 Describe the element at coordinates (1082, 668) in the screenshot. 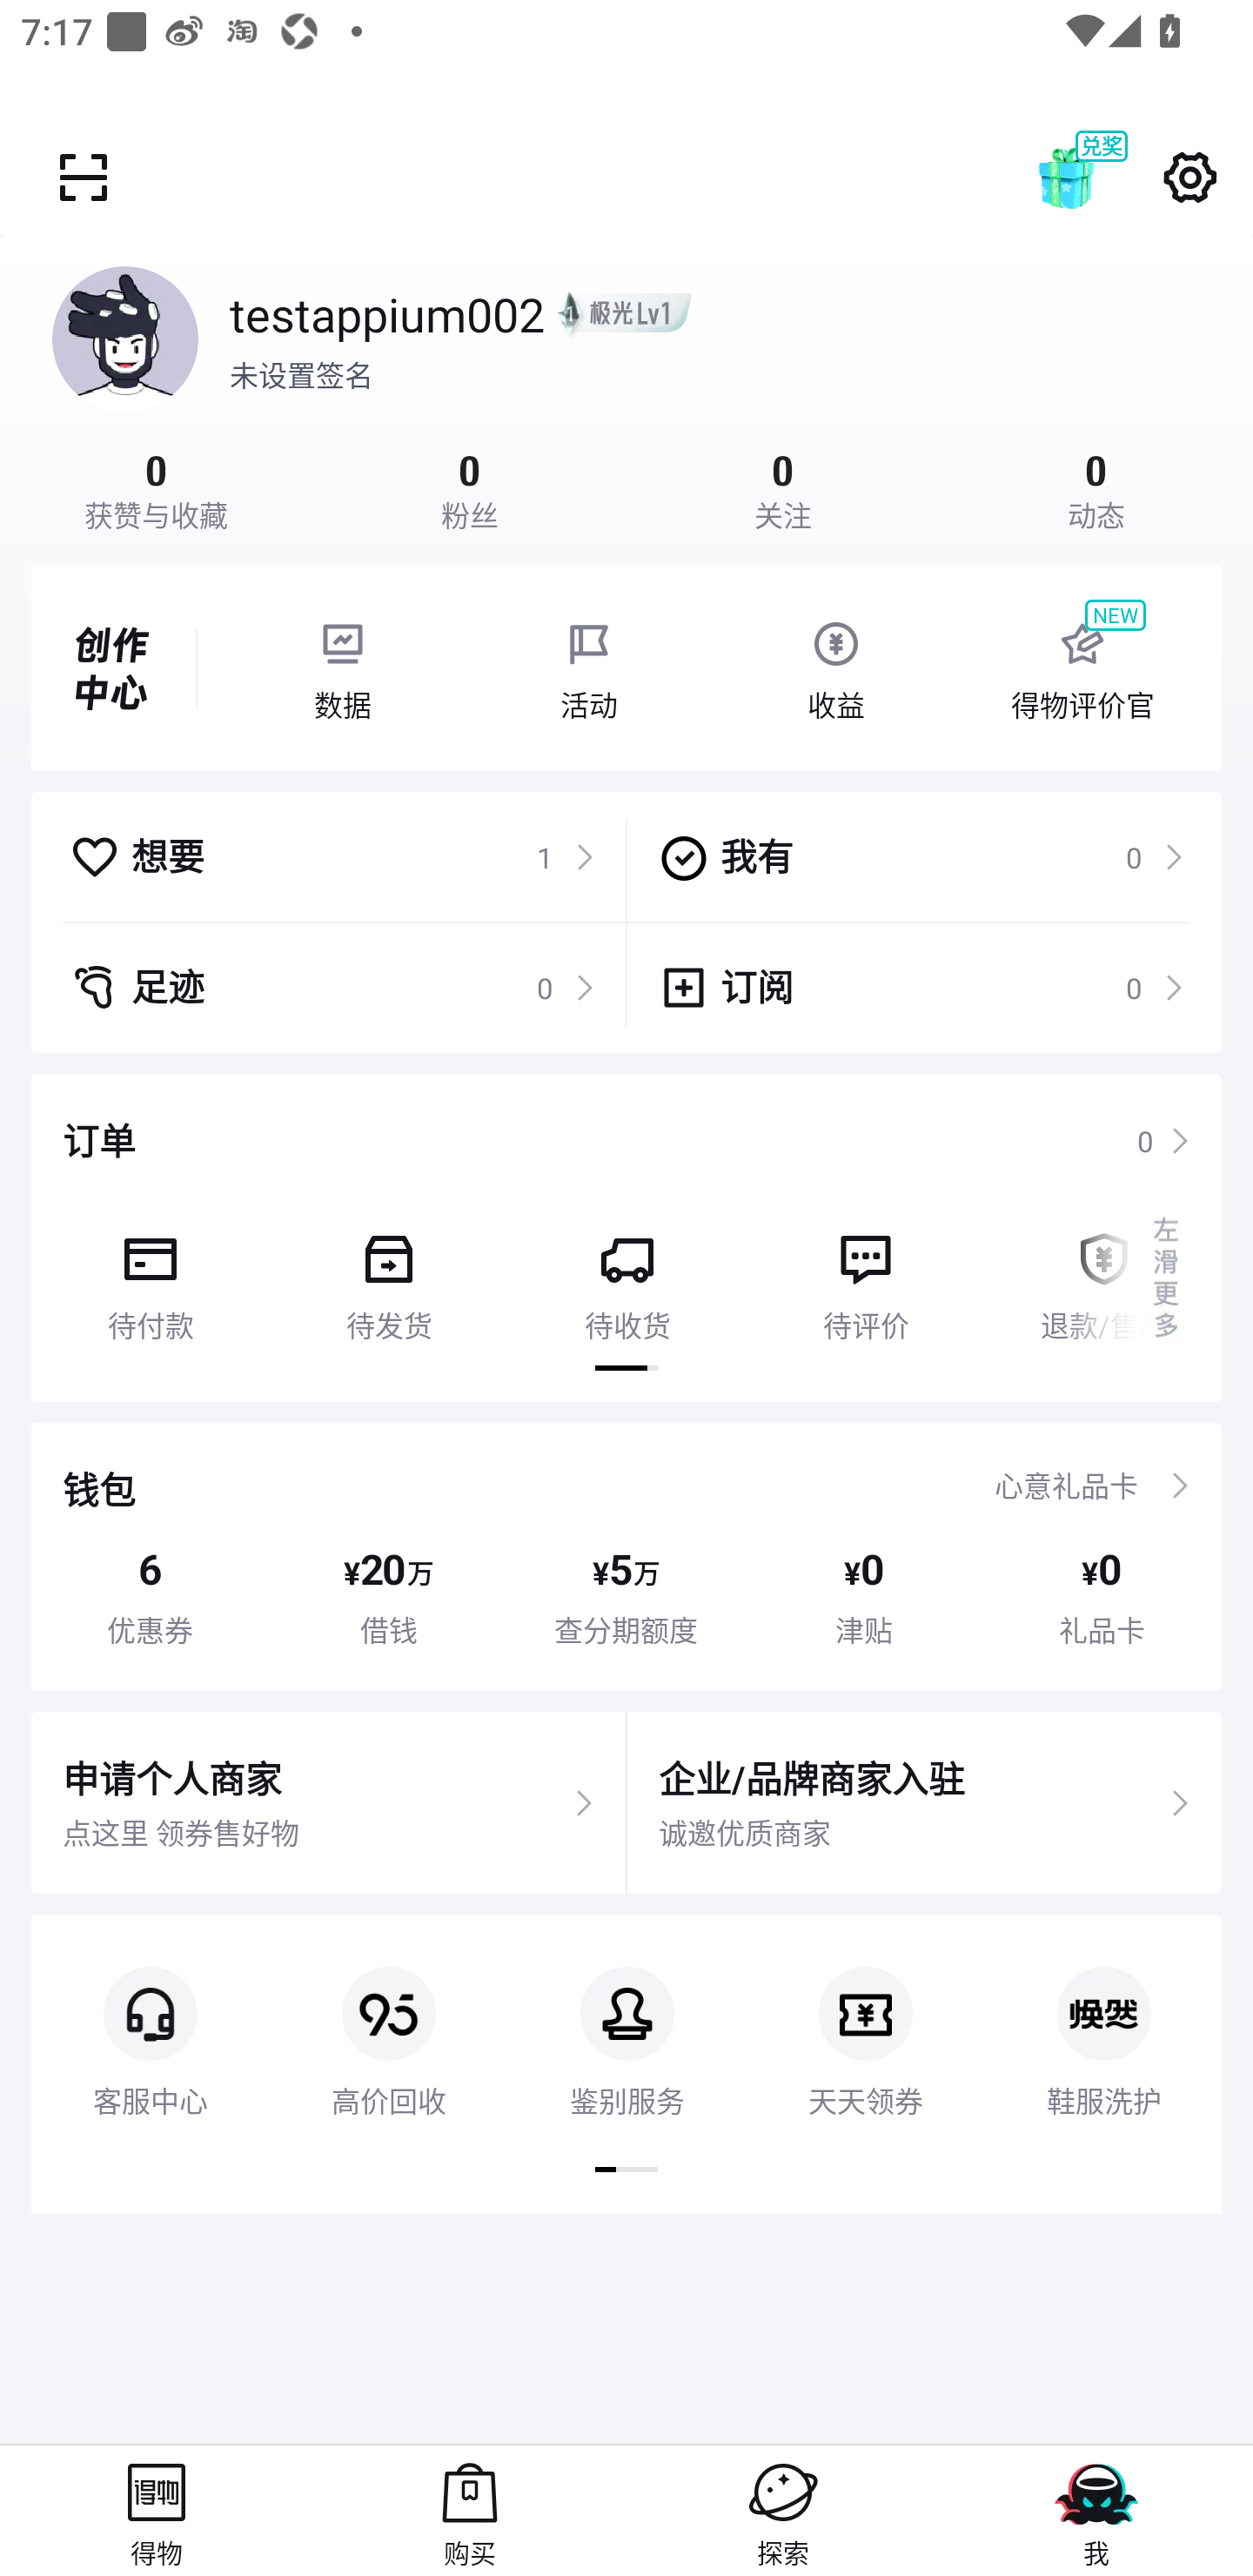

I see `NEW 得物评价官` at that location.